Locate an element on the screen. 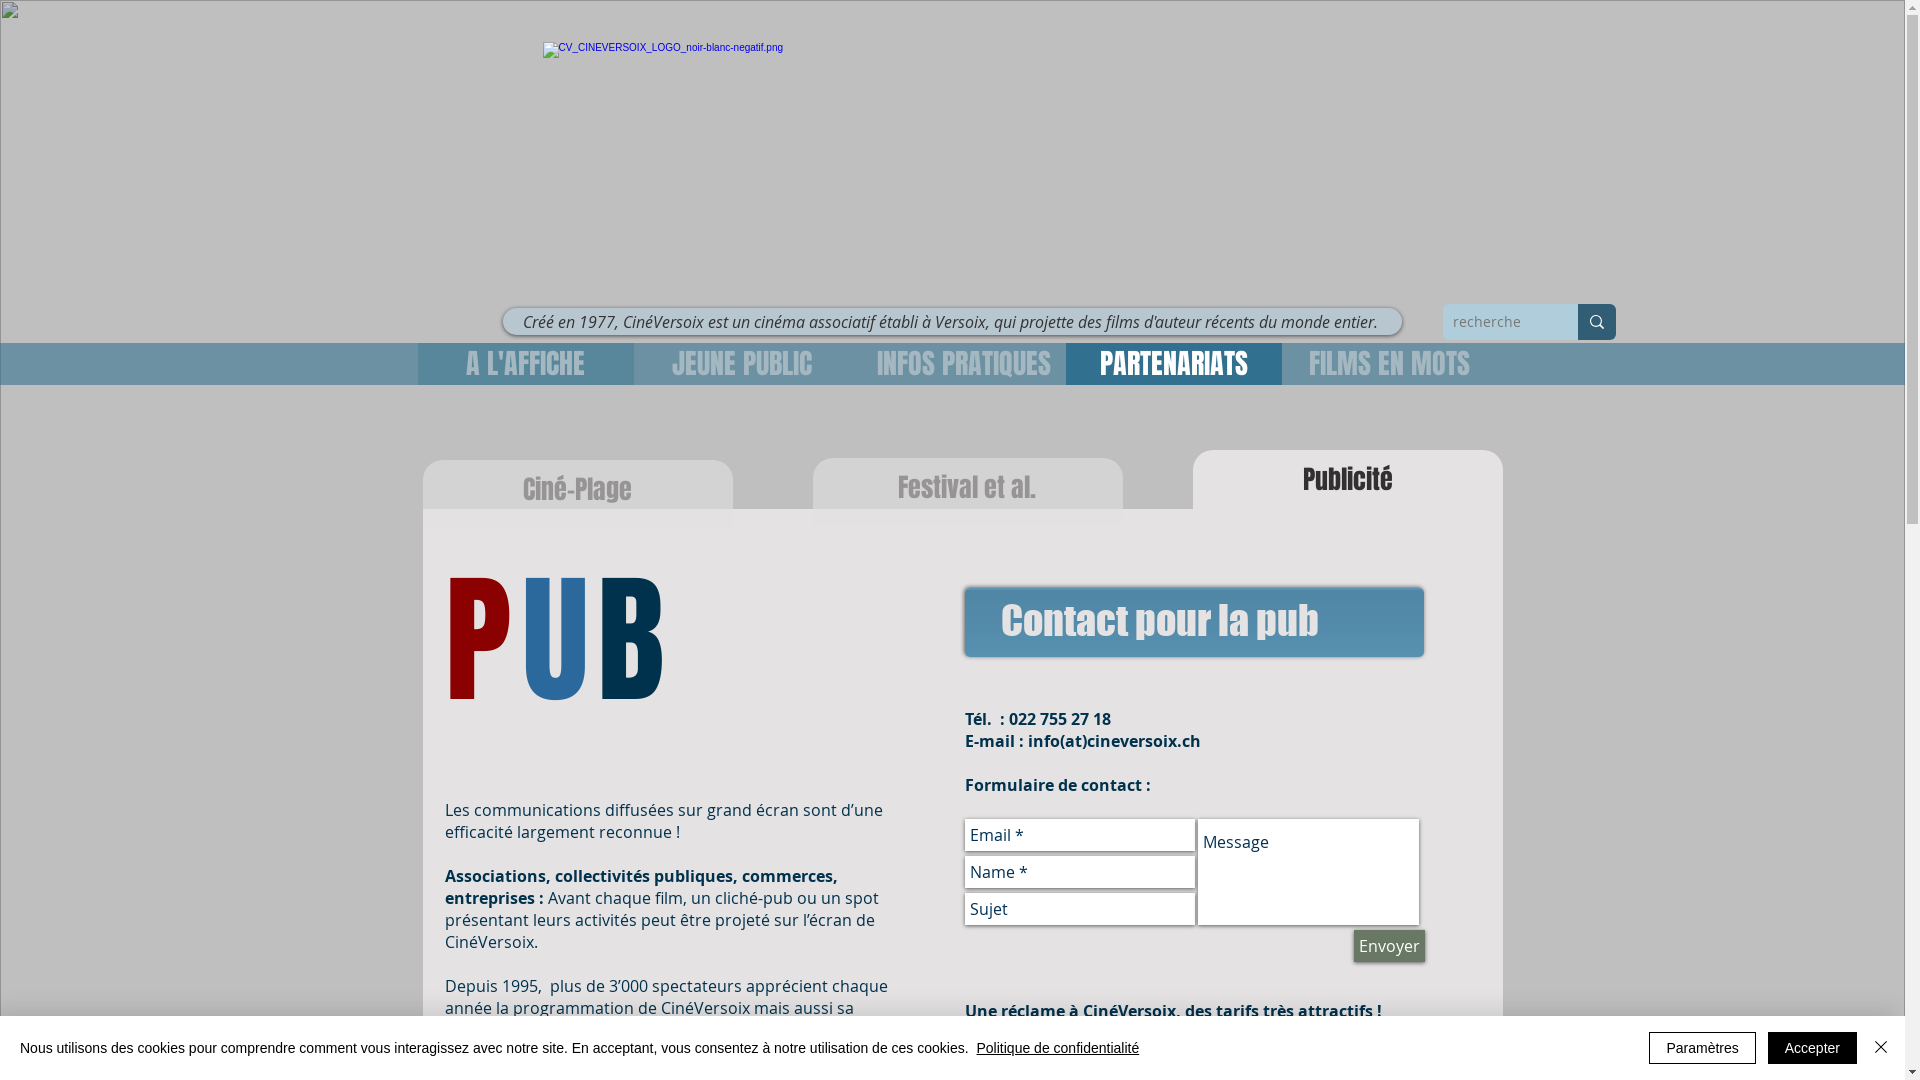 The height and width of the screenshot is (1080, 1920). PARTENARIATS is located at coordinates (1174, 364).